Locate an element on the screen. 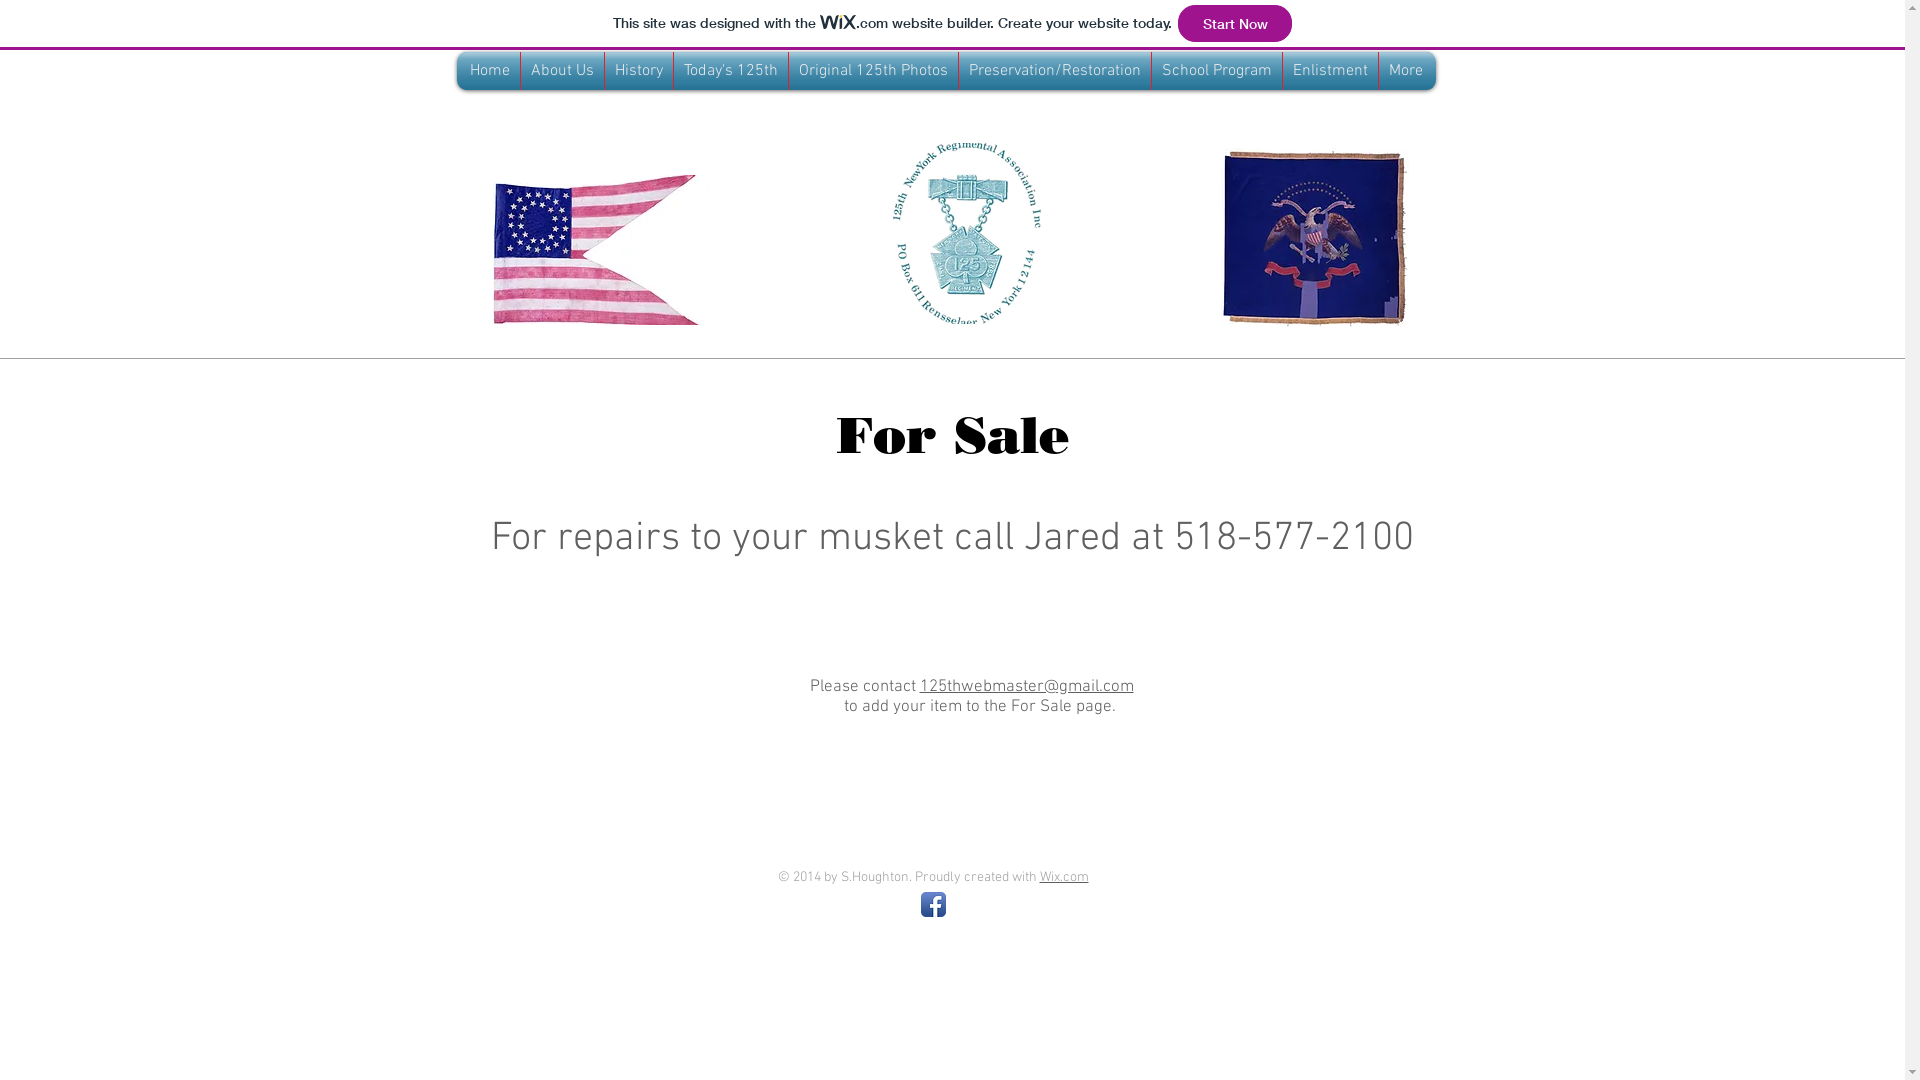  Preservation/Restoration is located at coordinates (1054, 71).